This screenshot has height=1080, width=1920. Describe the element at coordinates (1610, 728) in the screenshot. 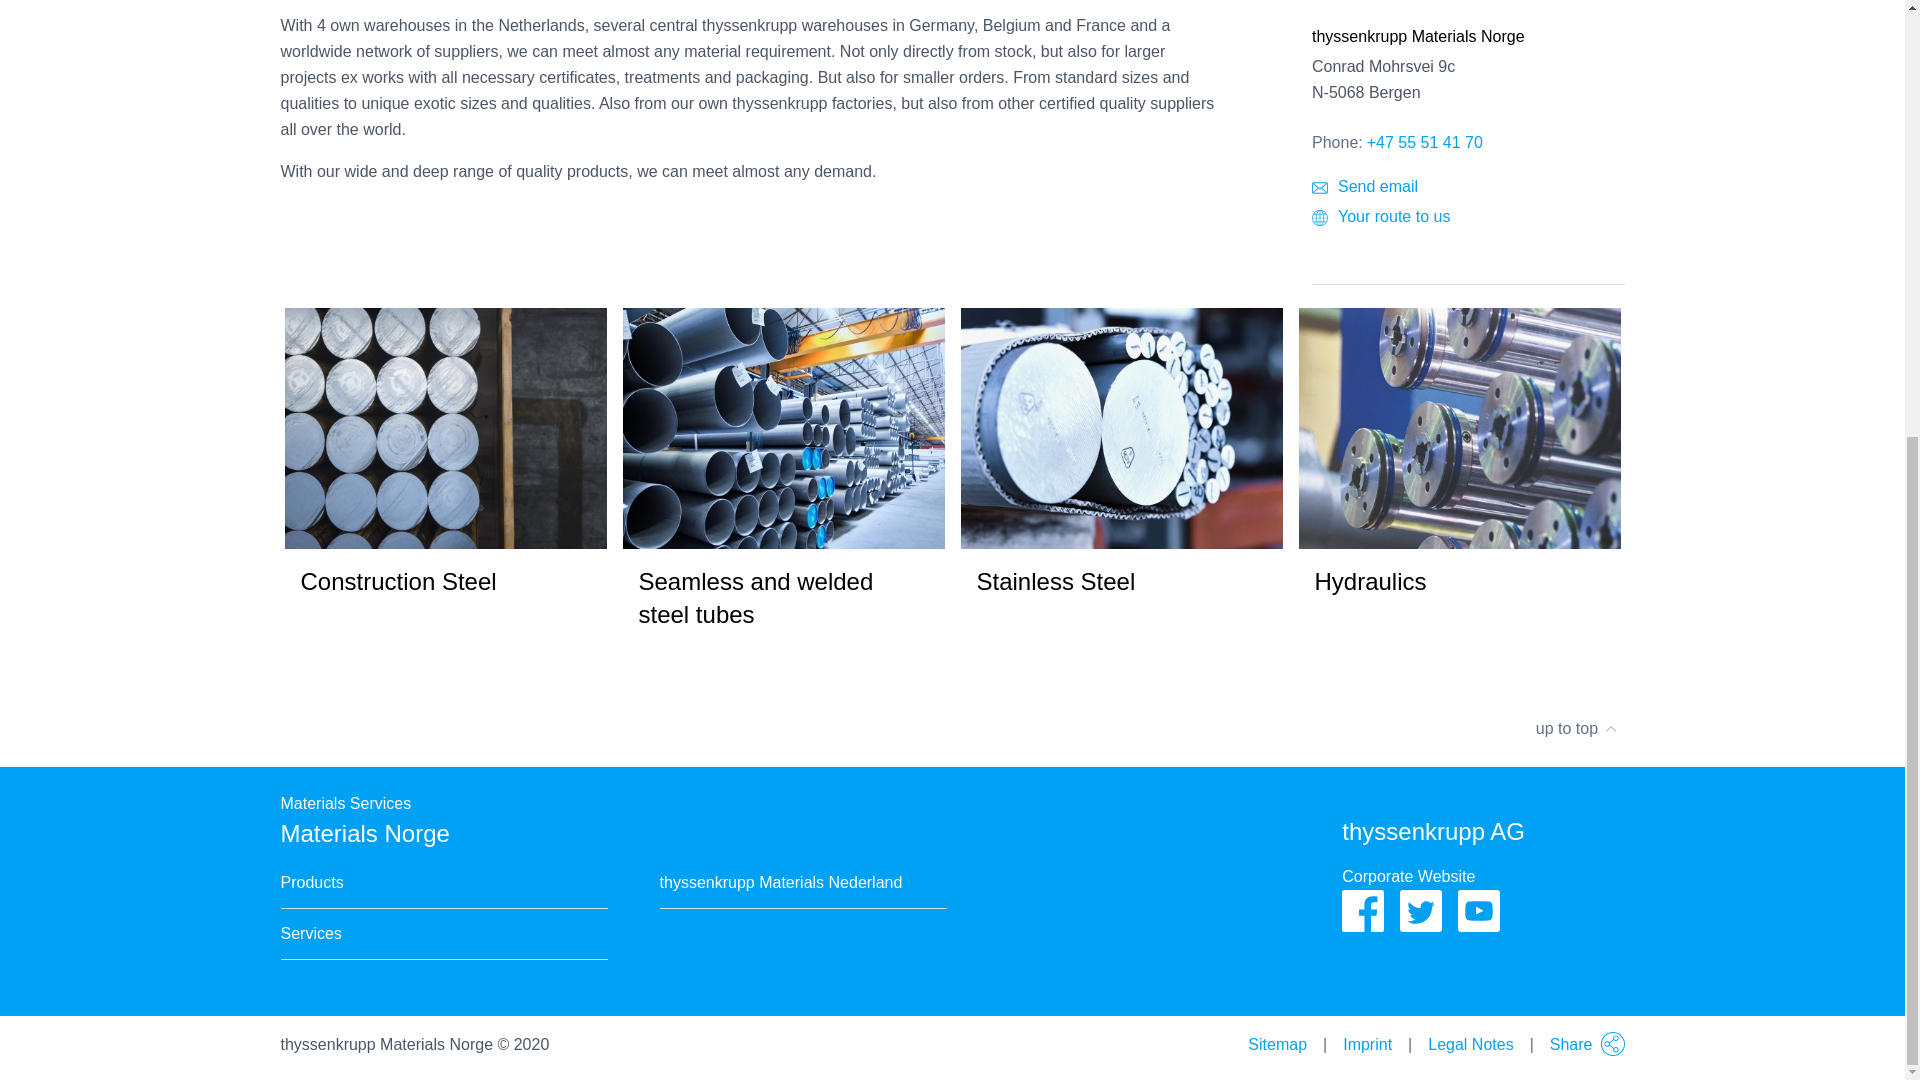

I see `arrow-up` at that location.